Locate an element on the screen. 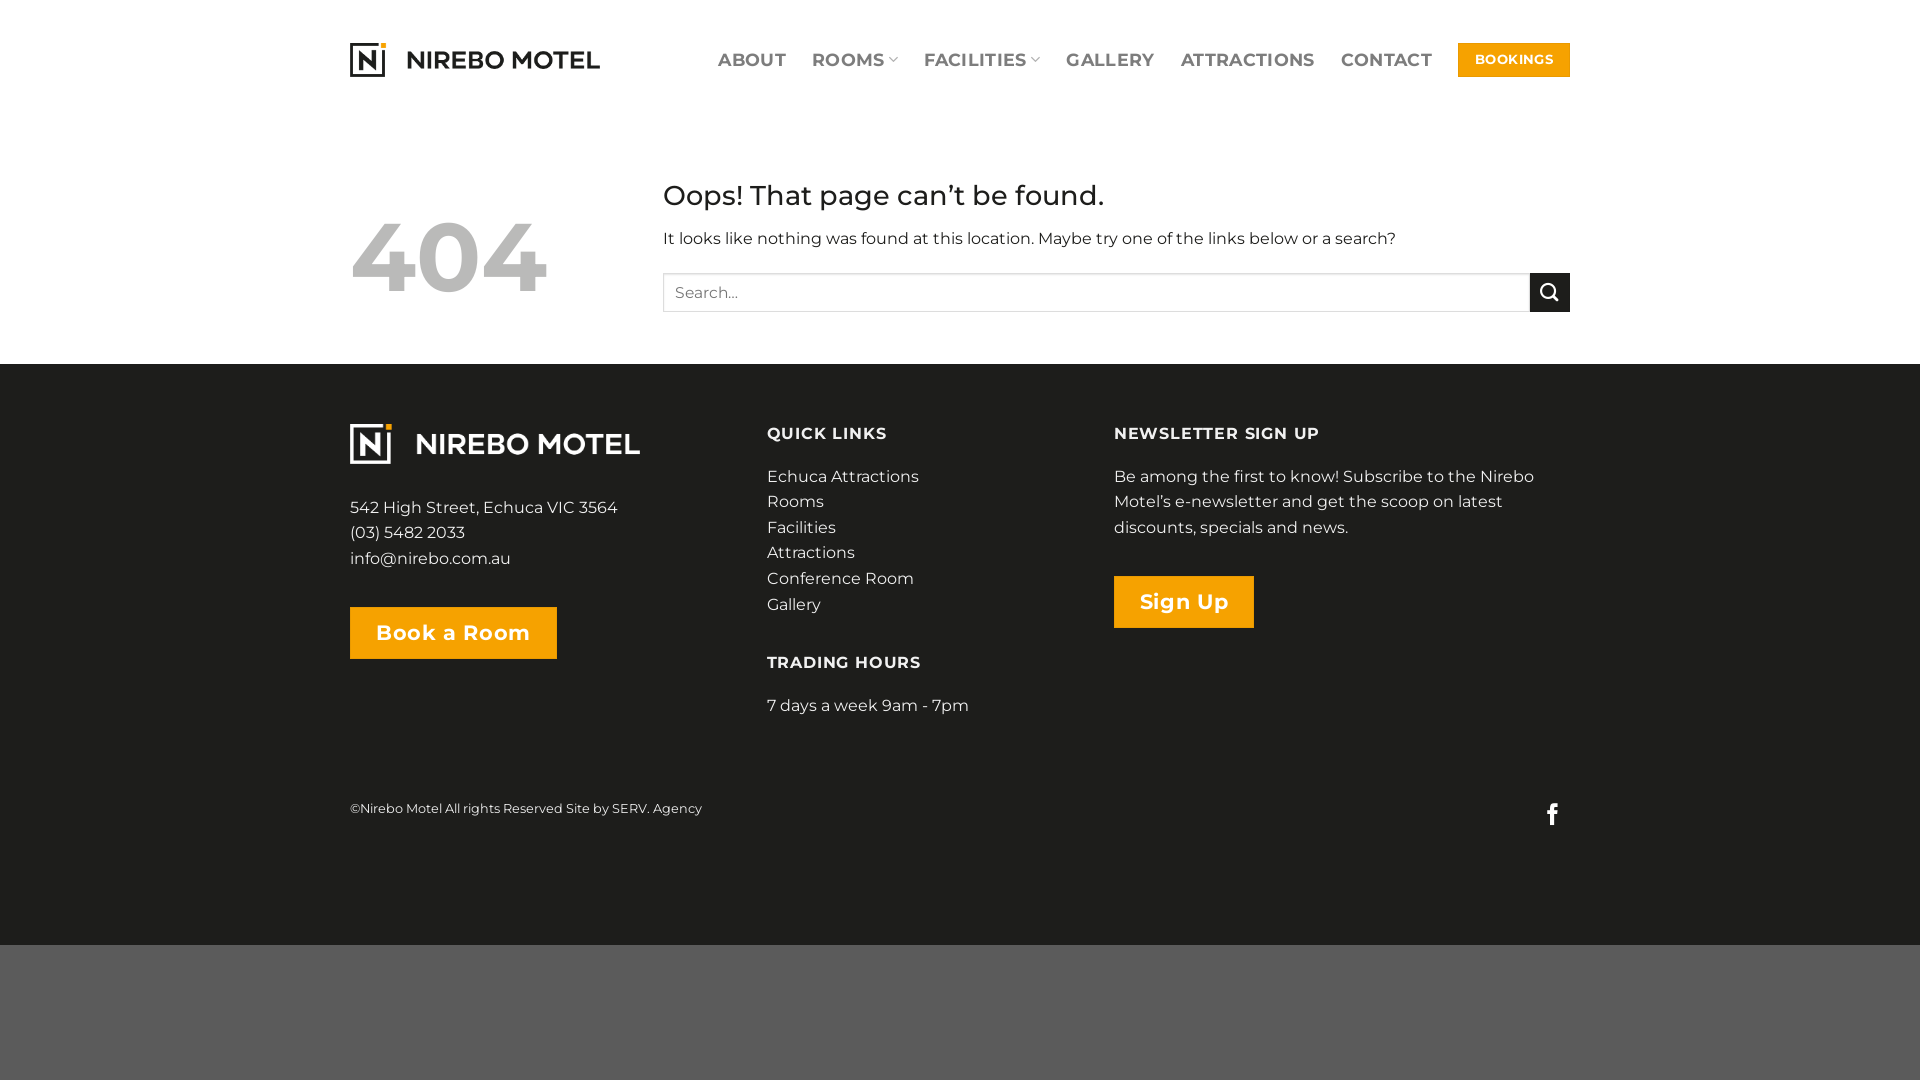 The height and width of the screenshot is (1080, 1920). BOOKINGS is located at coordinates (1514, 60).